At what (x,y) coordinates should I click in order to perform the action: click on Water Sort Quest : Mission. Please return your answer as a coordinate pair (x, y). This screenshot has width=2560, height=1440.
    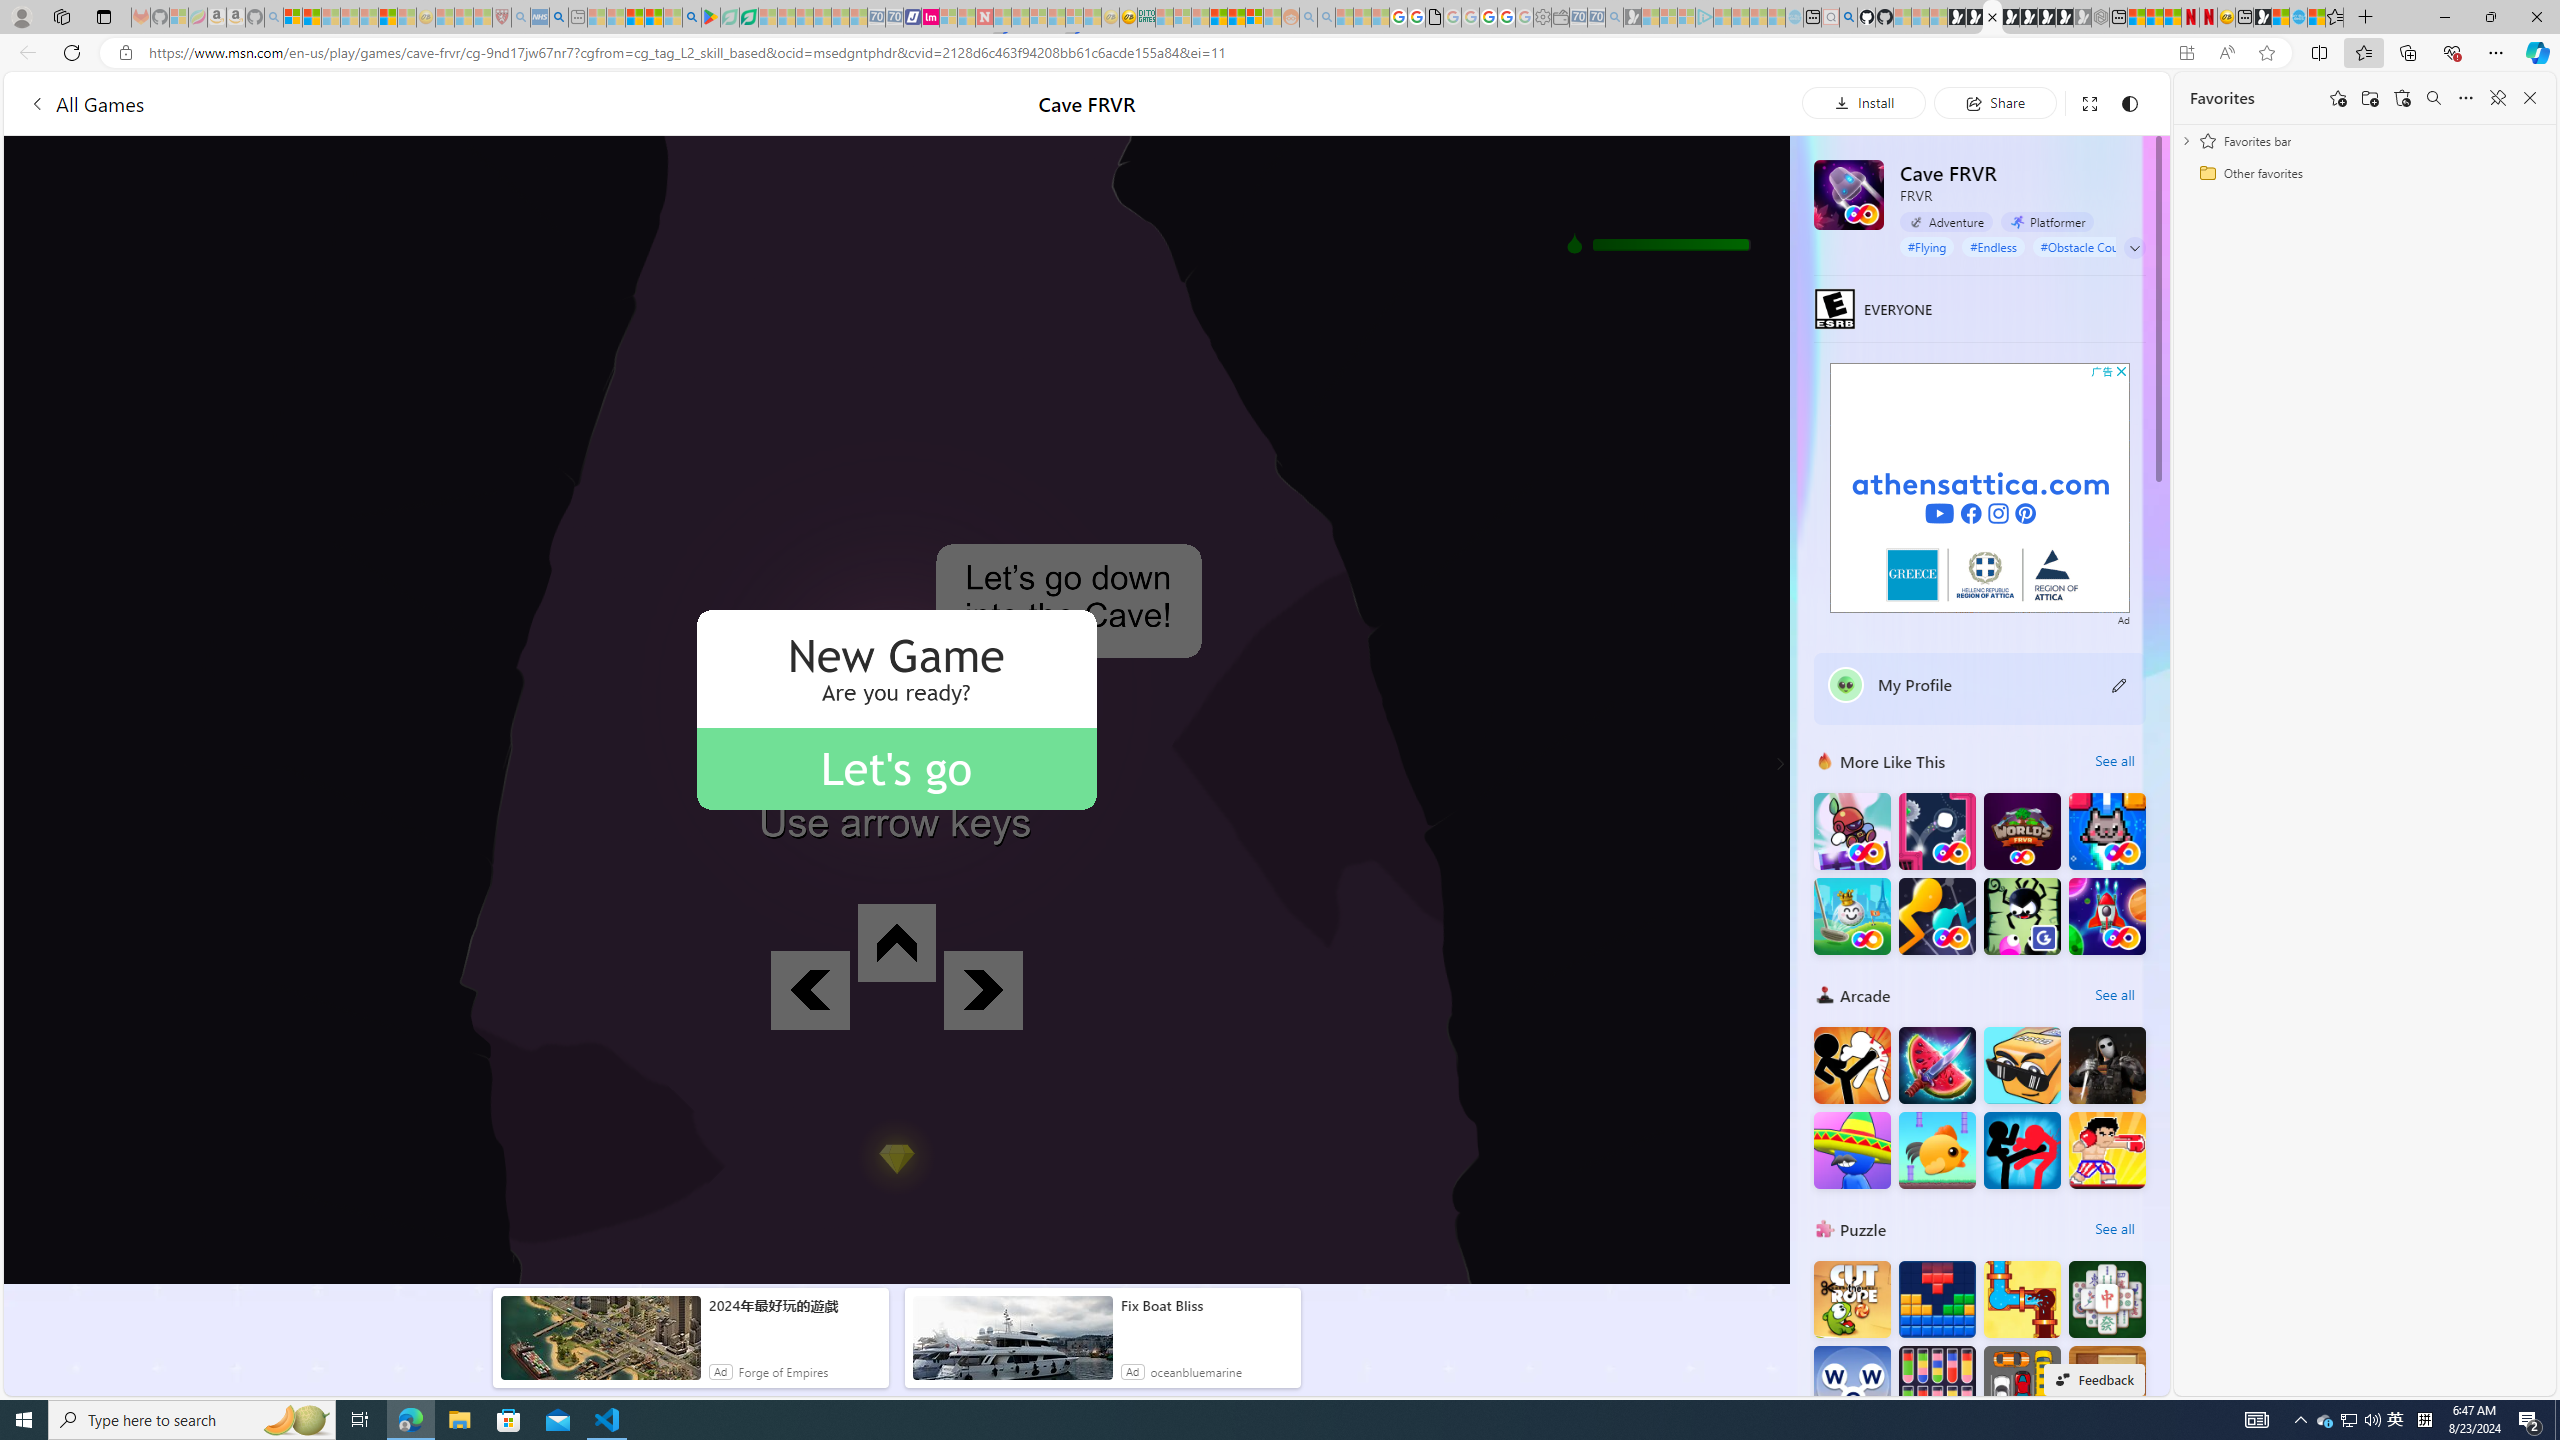
    Looking at the image, I should click on (1936, 1384).